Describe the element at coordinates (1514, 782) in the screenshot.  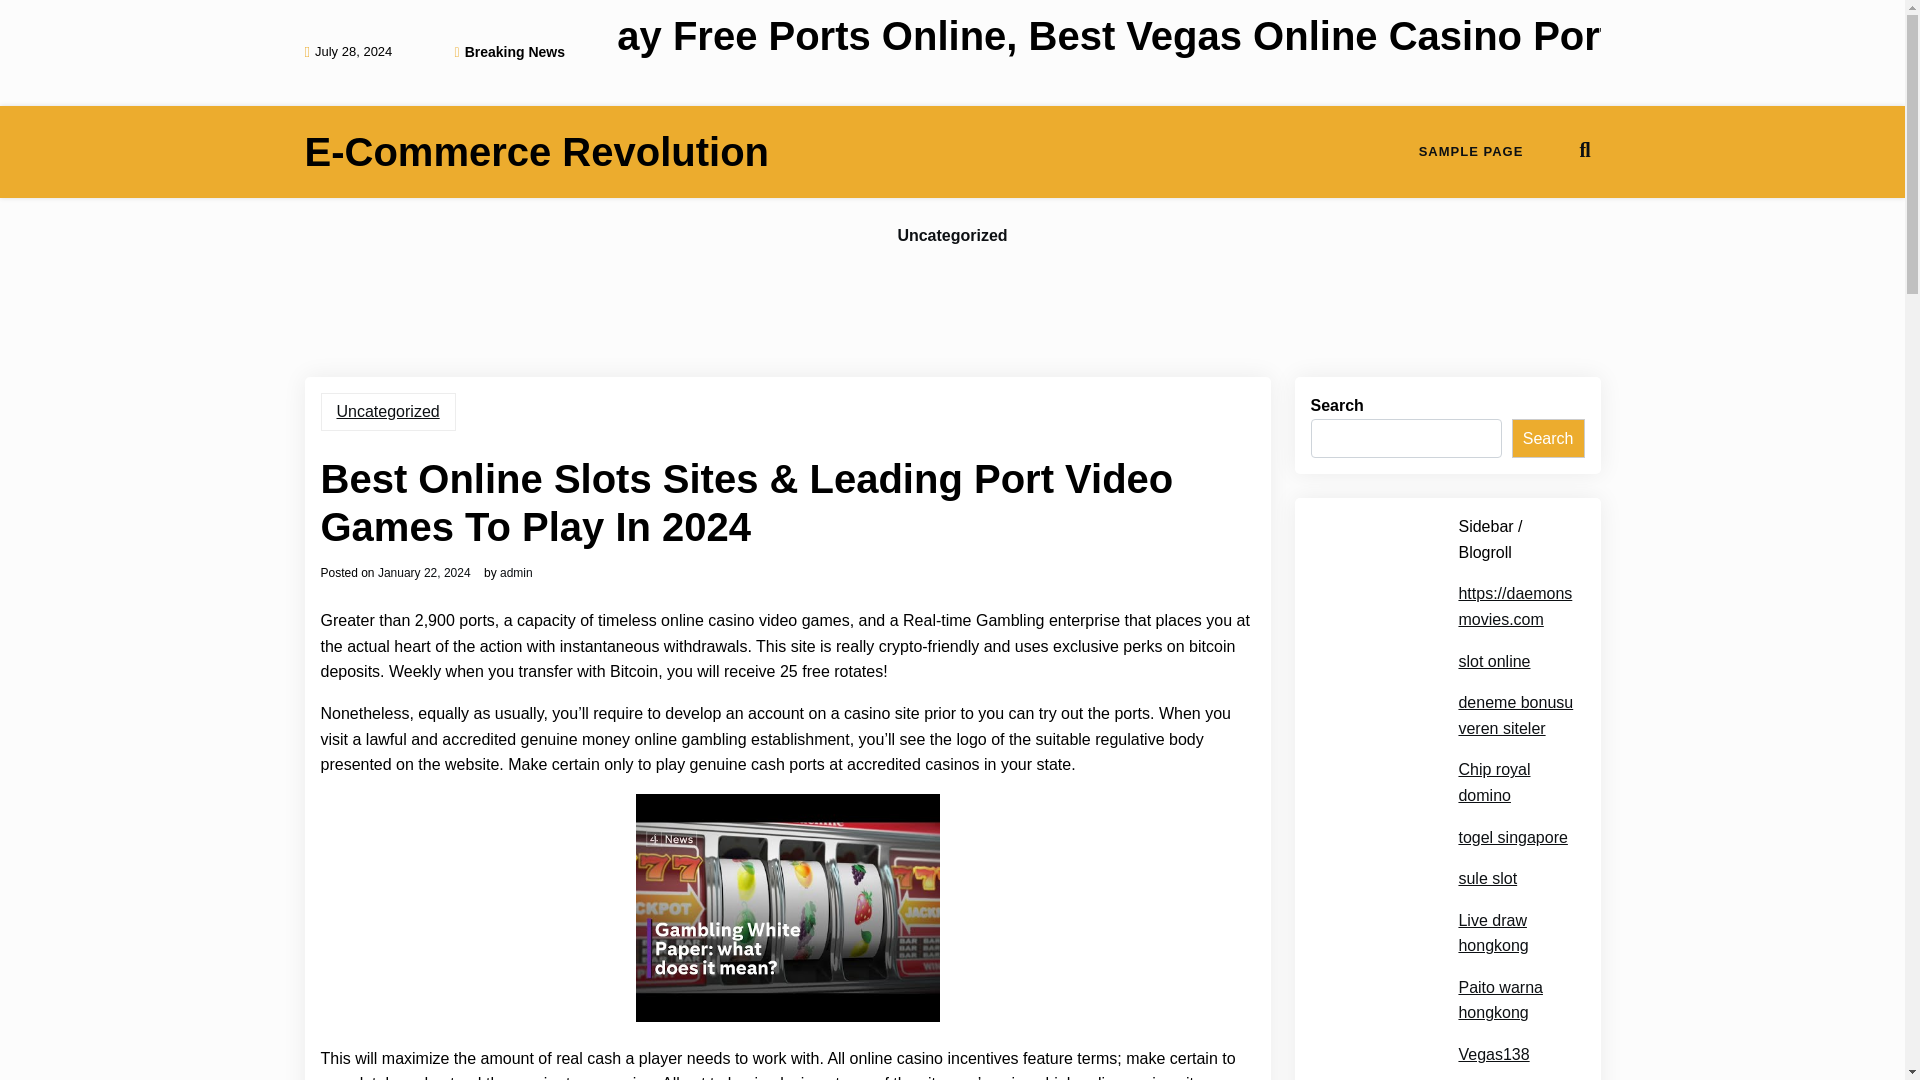
I see `Chip royal domino` at that location.